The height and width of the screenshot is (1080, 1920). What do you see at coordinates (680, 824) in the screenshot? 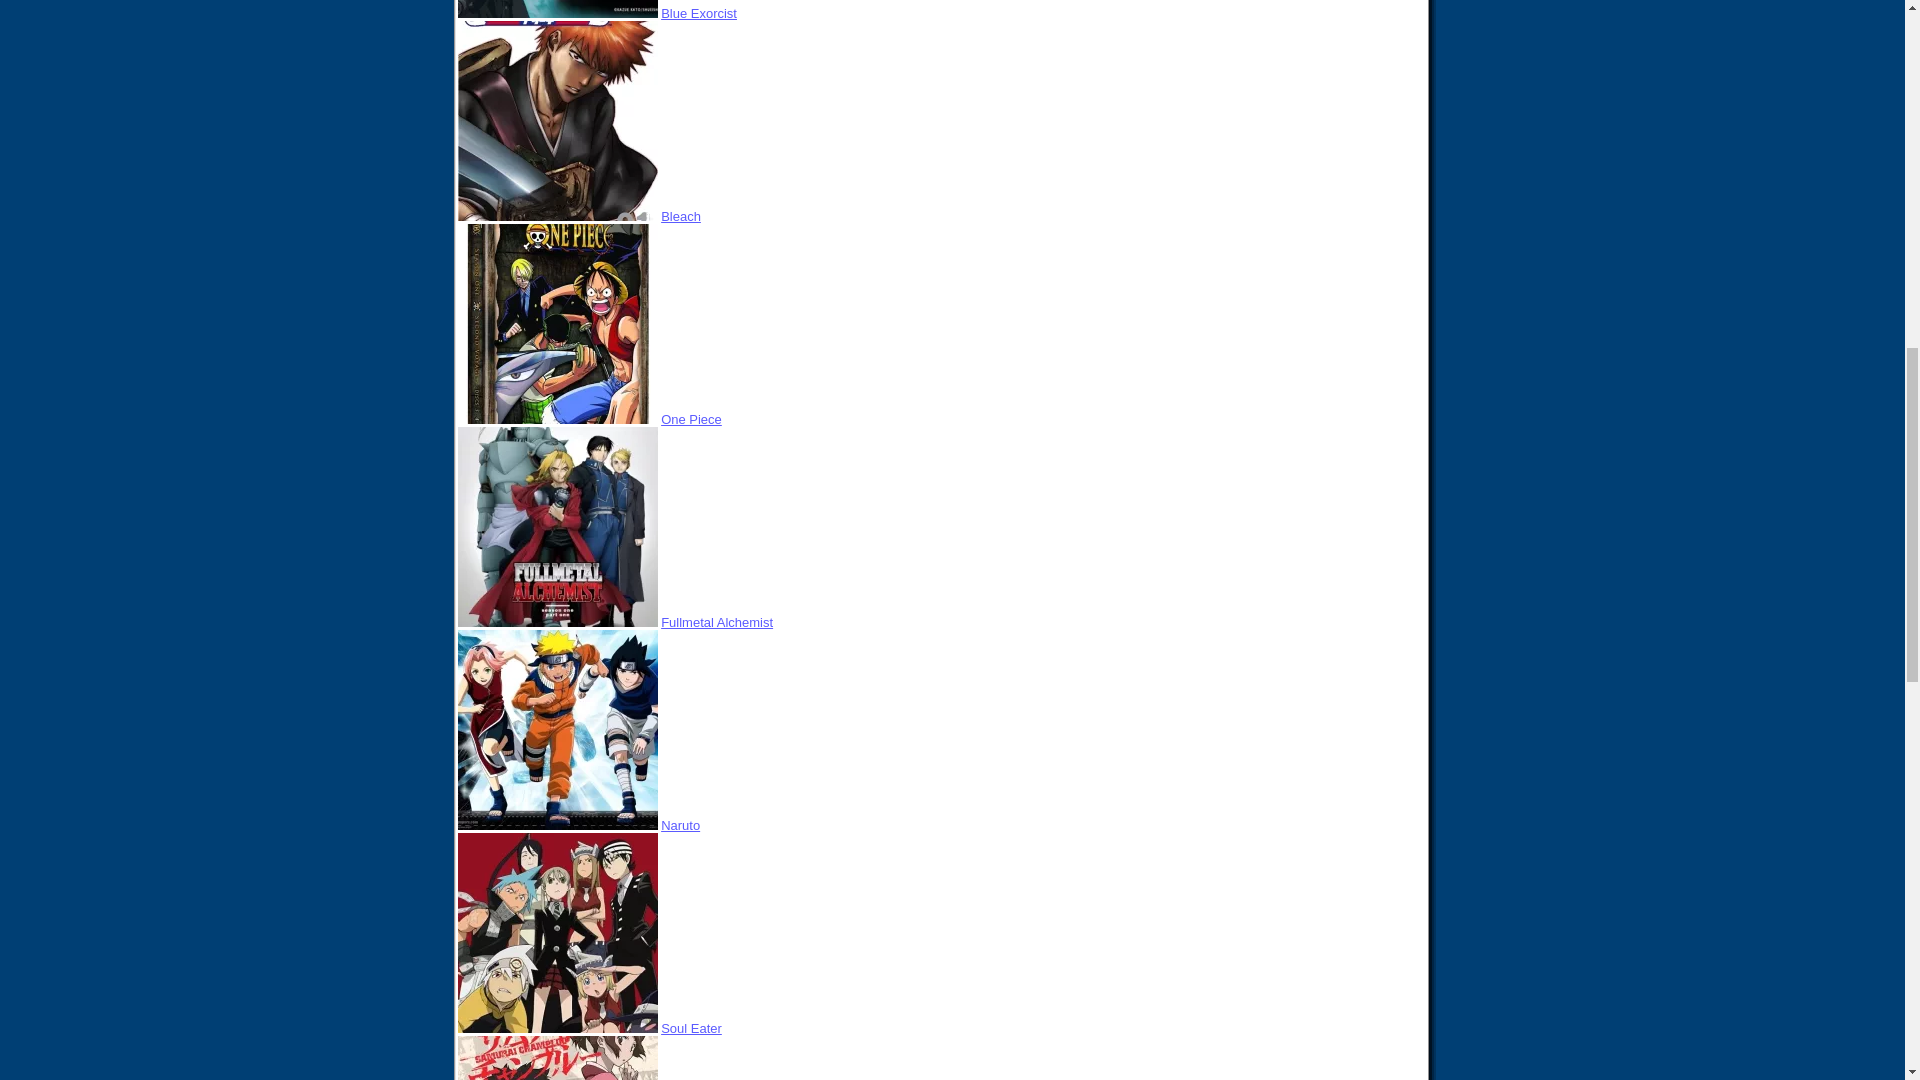
I see `Naruto` at bounding box center [680, 824].